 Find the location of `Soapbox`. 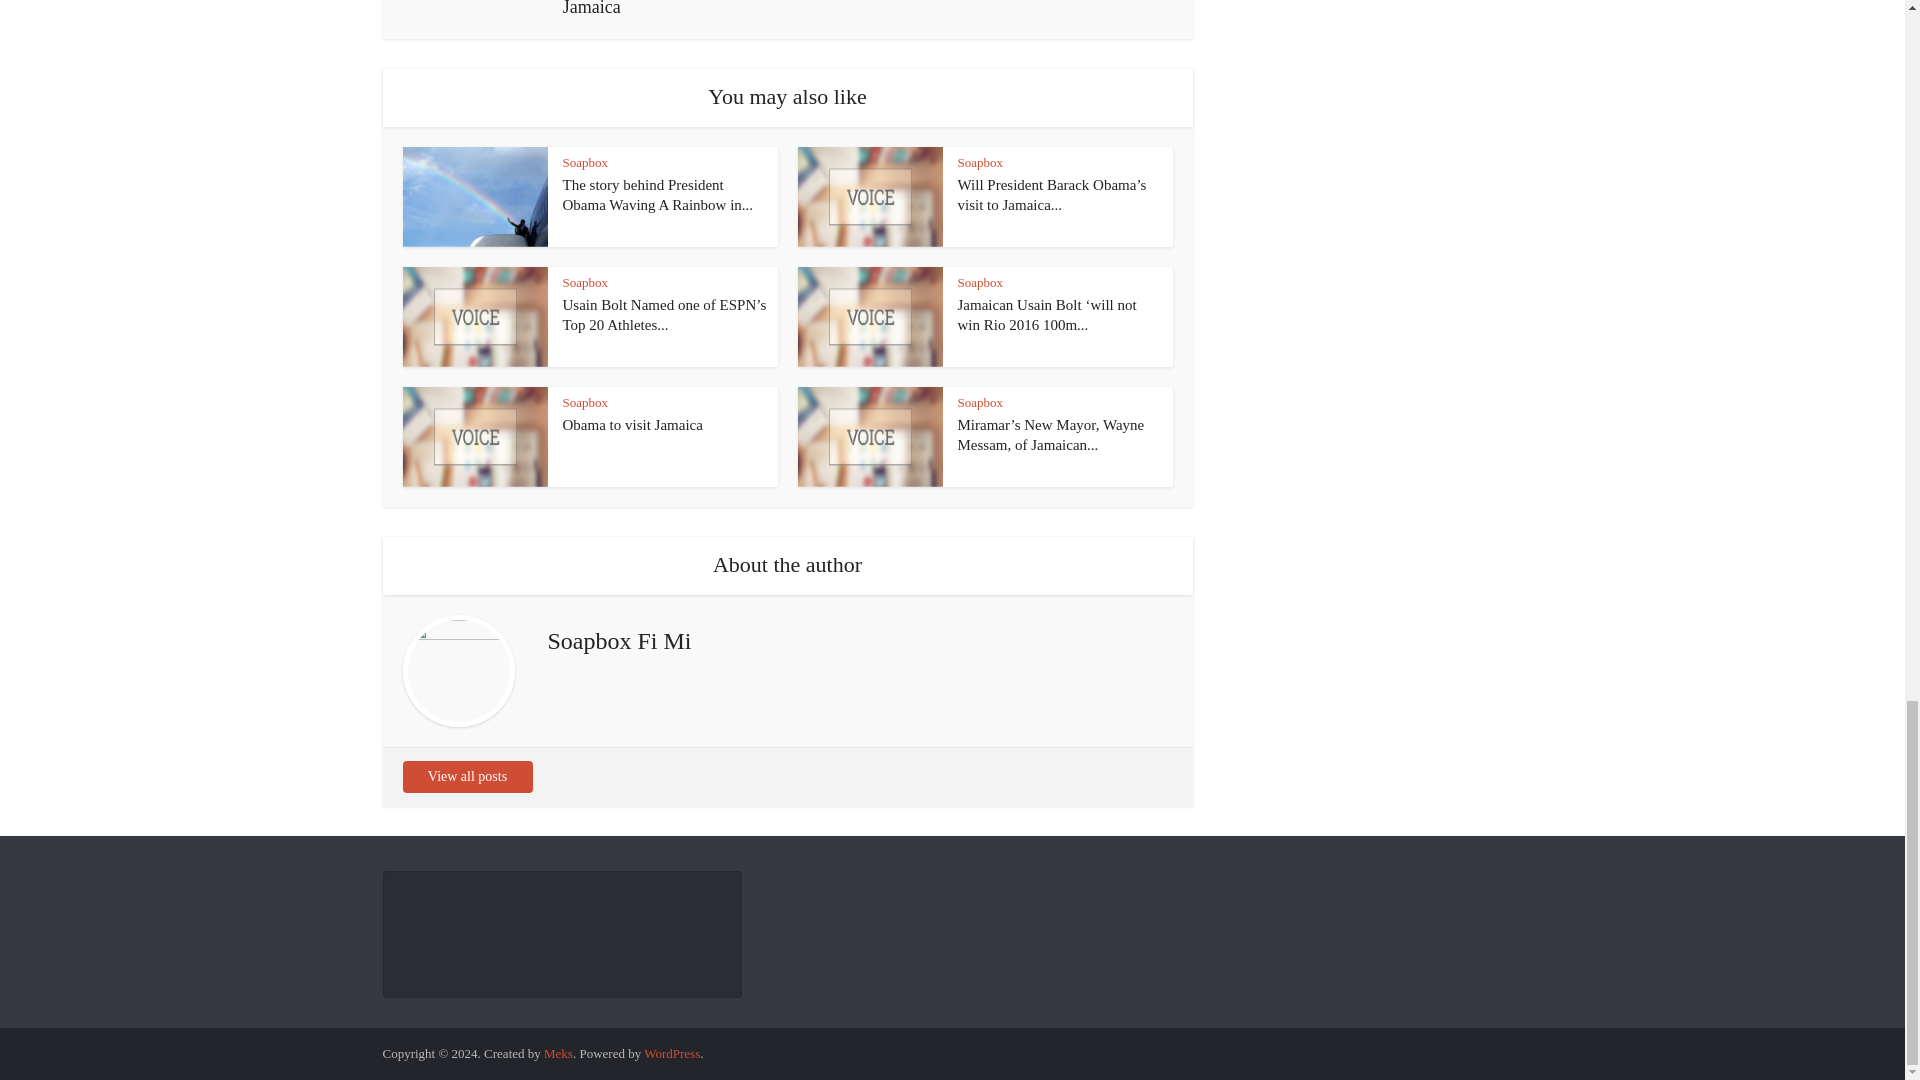

Soapbox is located at coordinates (585, 282).